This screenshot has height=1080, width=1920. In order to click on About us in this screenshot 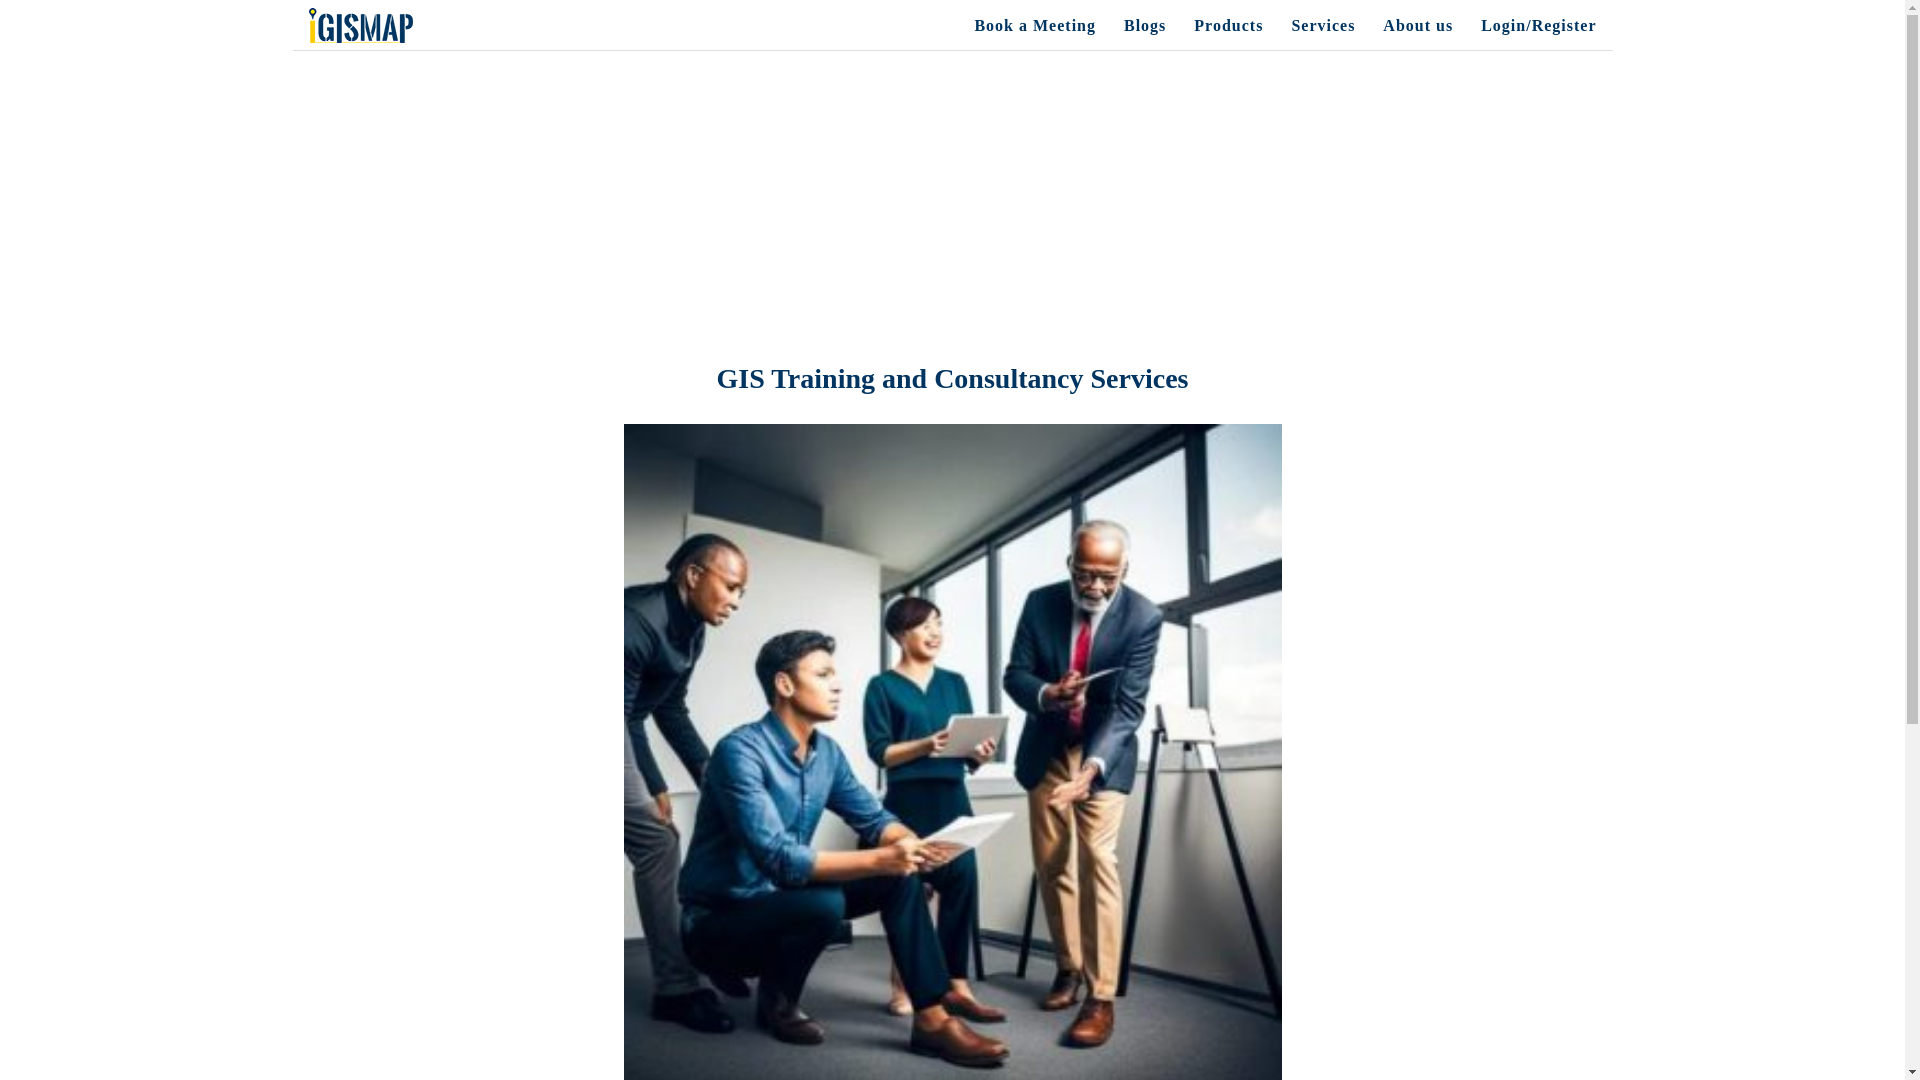, I will do `click(1417, 25)`.